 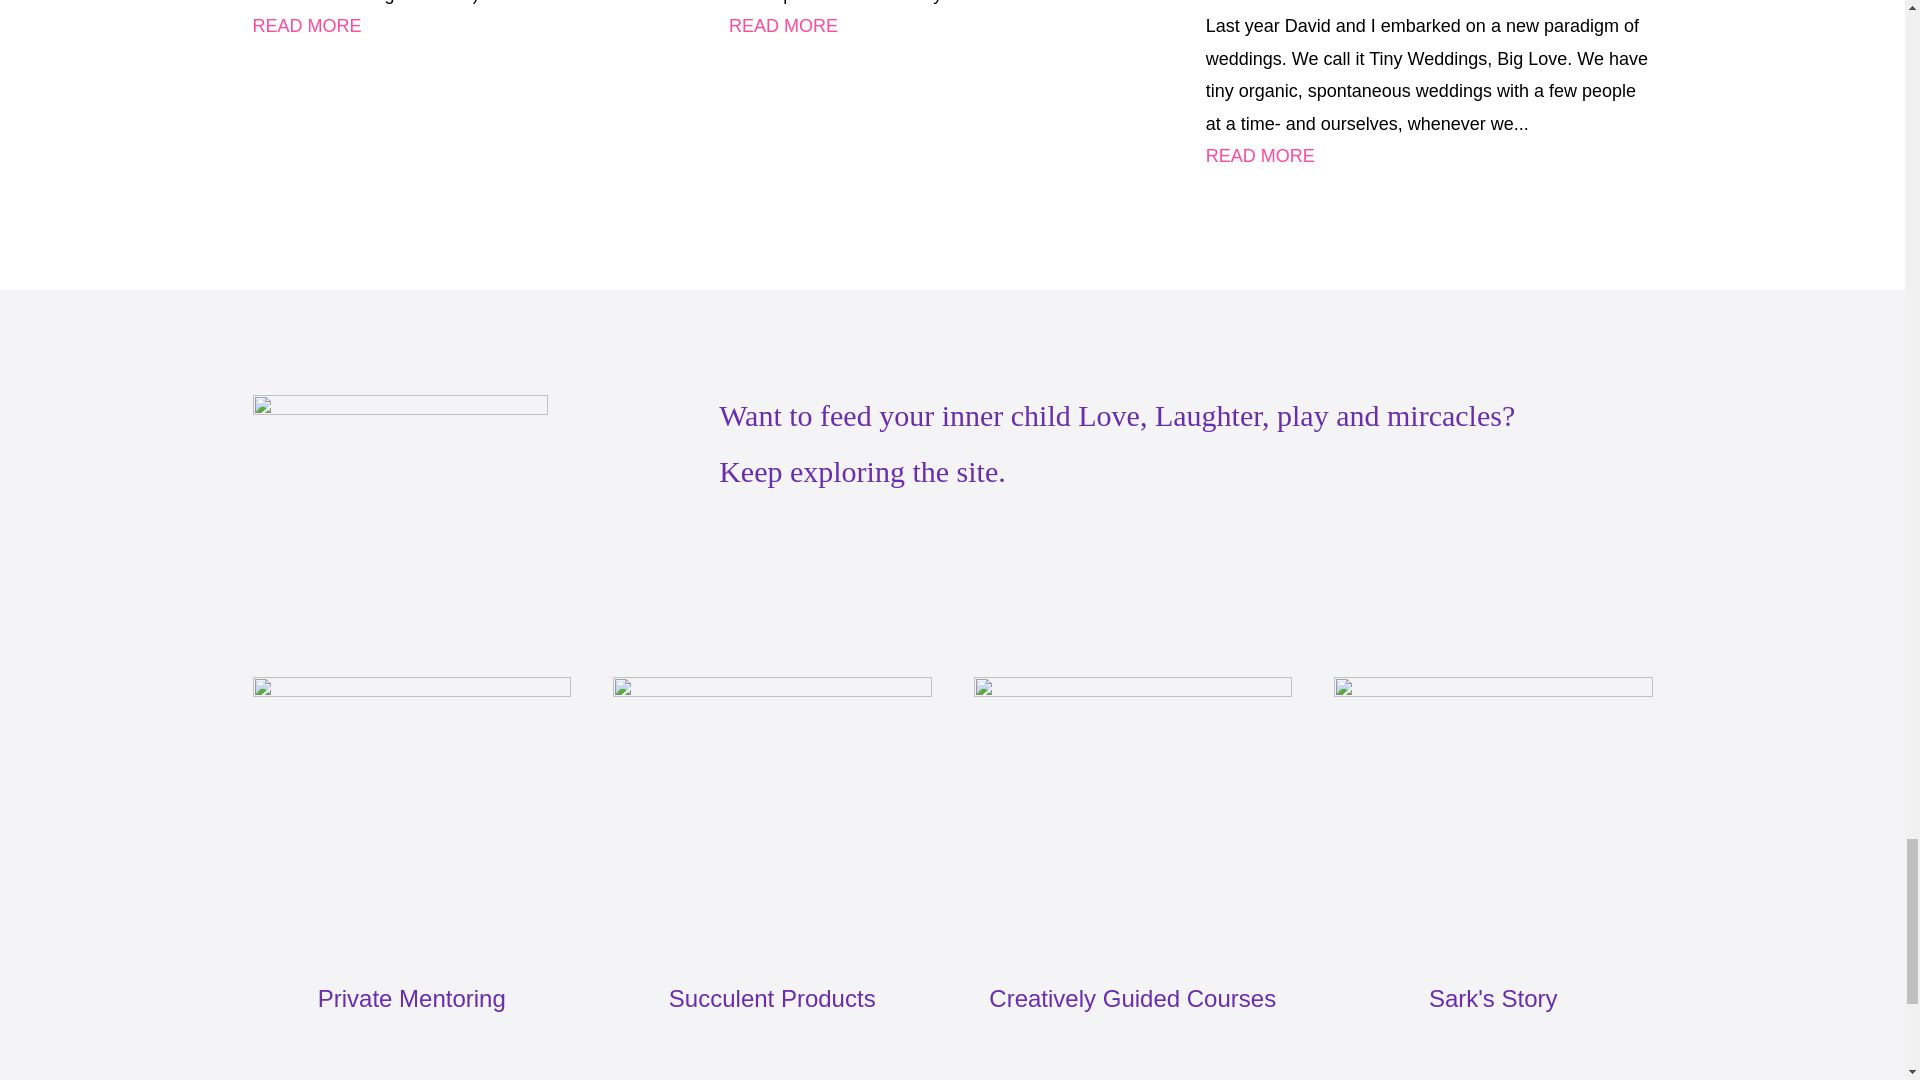 I want to click on Sarks Story, so click(x=1494, y=816).